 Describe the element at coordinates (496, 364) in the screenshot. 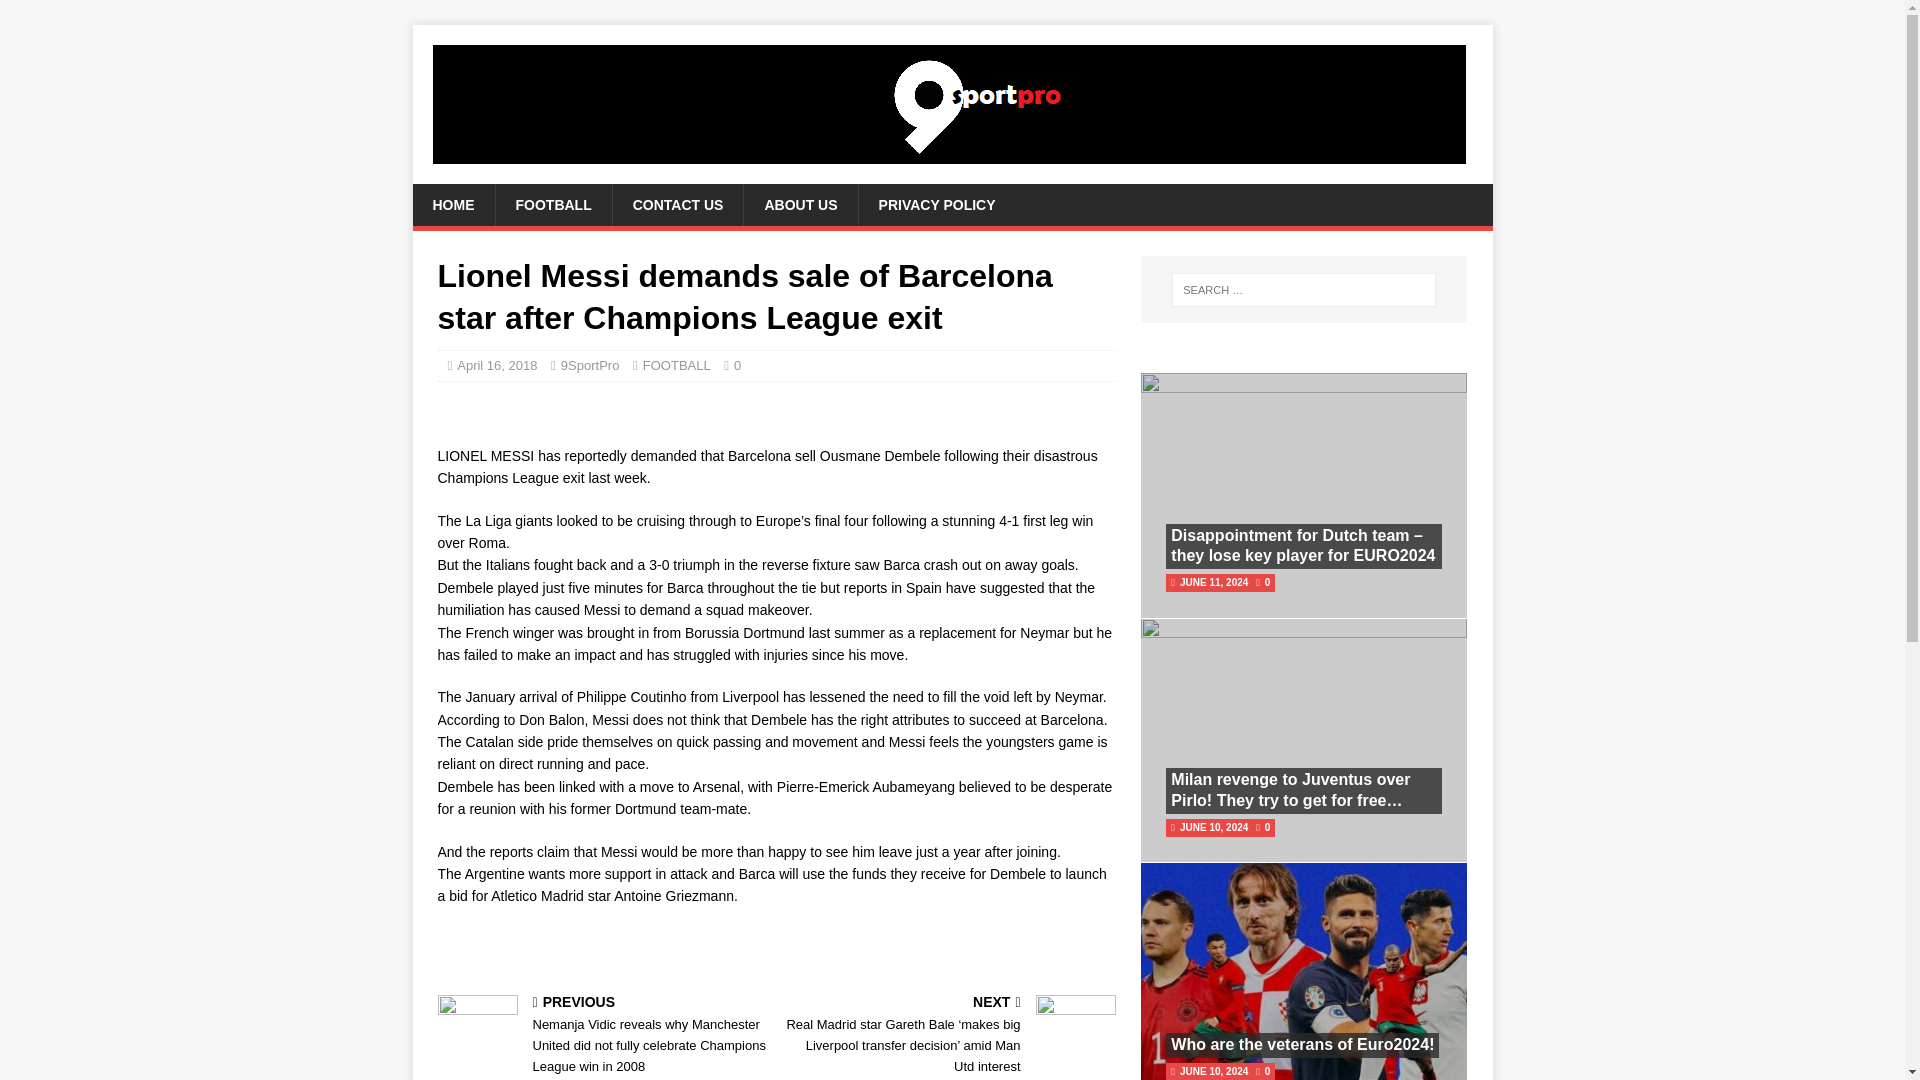

I see `April 16, 2018` at that location.